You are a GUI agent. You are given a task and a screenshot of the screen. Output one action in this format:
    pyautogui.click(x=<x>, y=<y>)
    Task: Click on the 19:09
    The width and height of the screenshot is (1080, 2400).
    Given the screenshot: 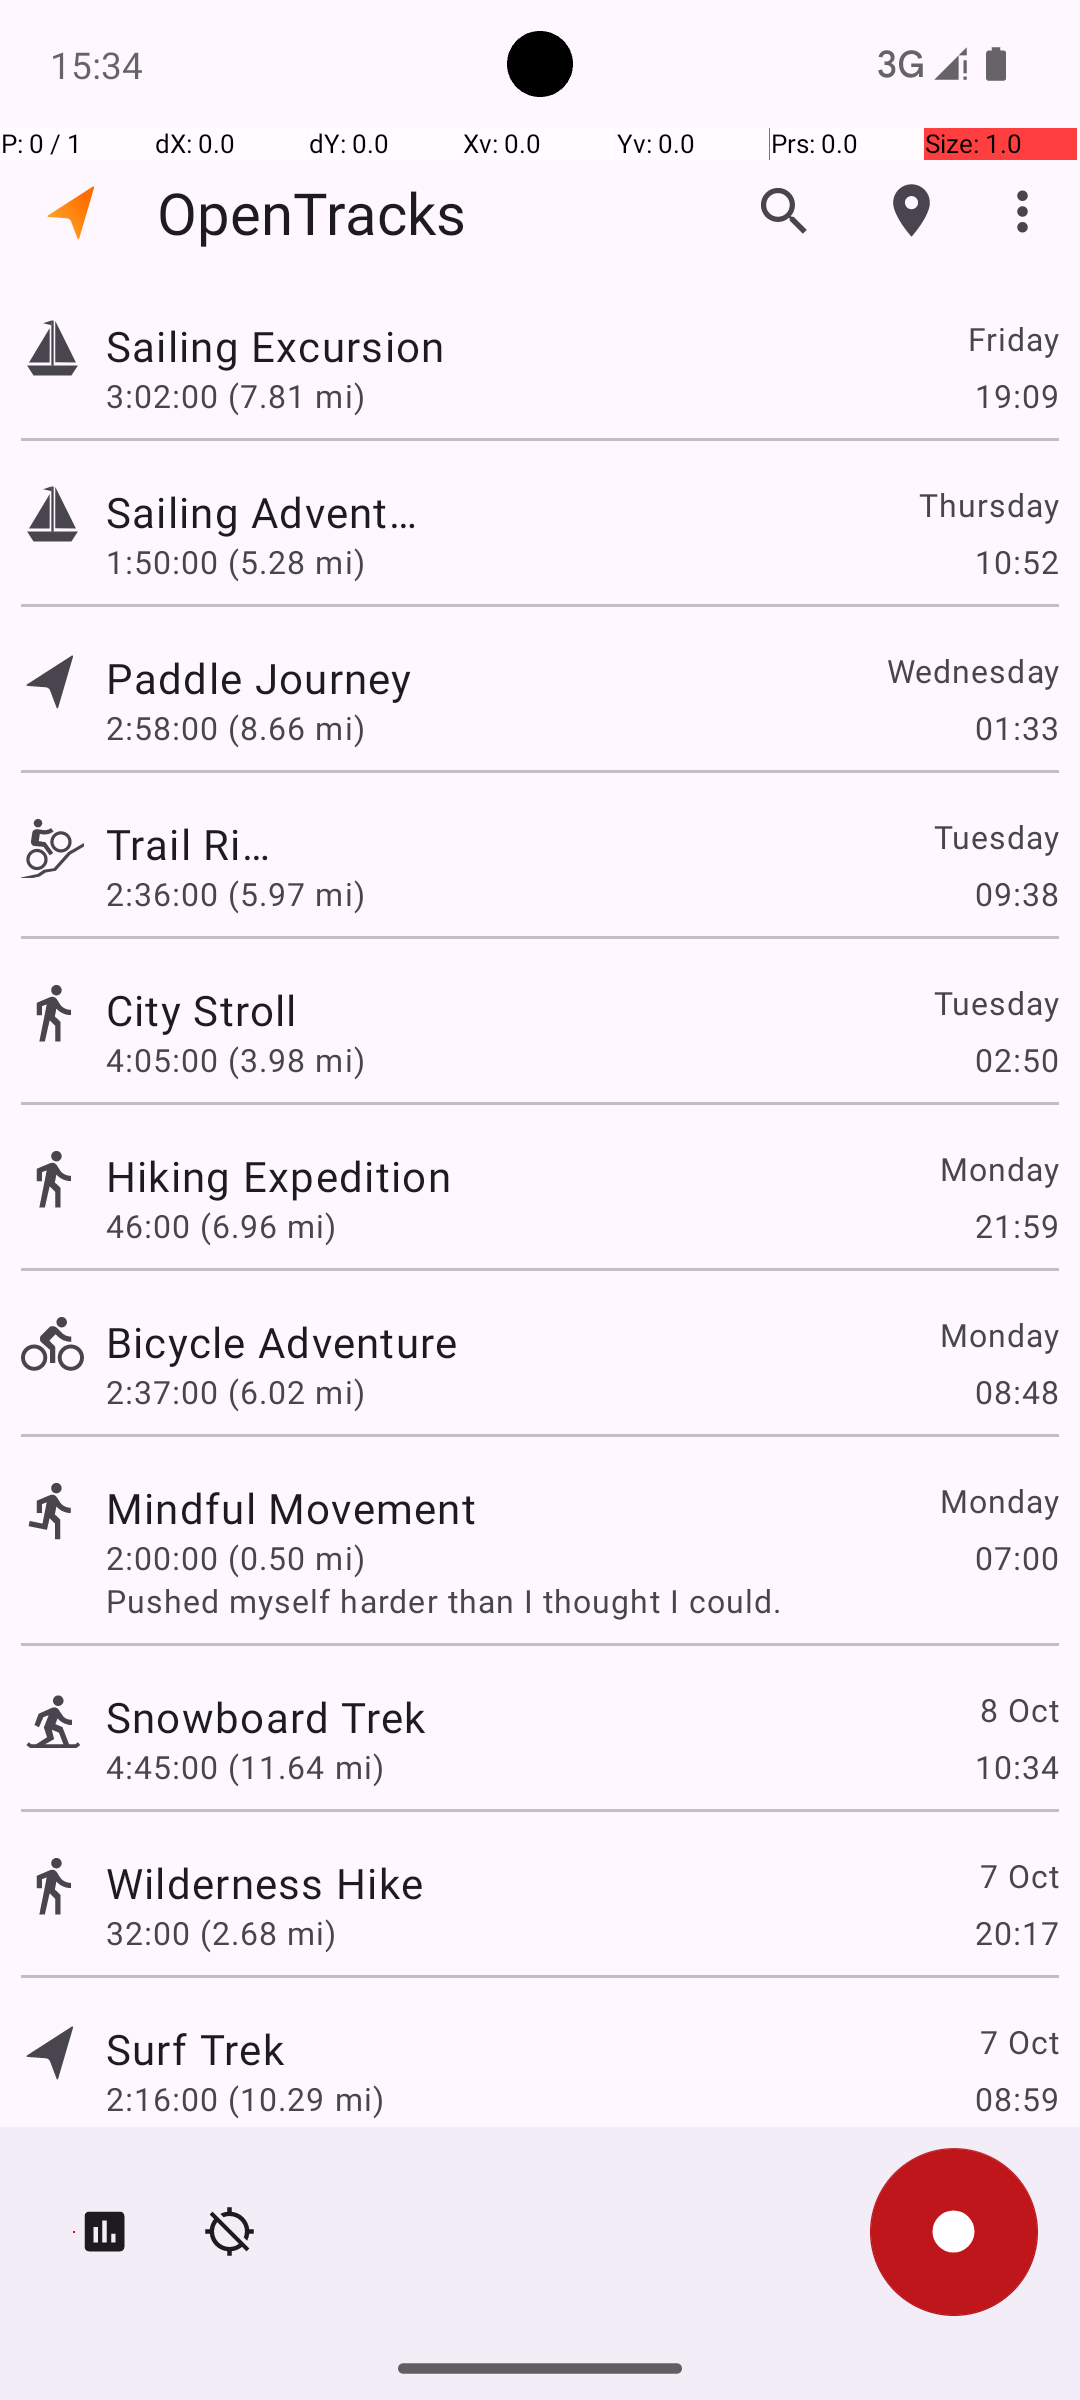 What is the action you would take?
    pyautogui.click(x=1016, y=395)
    